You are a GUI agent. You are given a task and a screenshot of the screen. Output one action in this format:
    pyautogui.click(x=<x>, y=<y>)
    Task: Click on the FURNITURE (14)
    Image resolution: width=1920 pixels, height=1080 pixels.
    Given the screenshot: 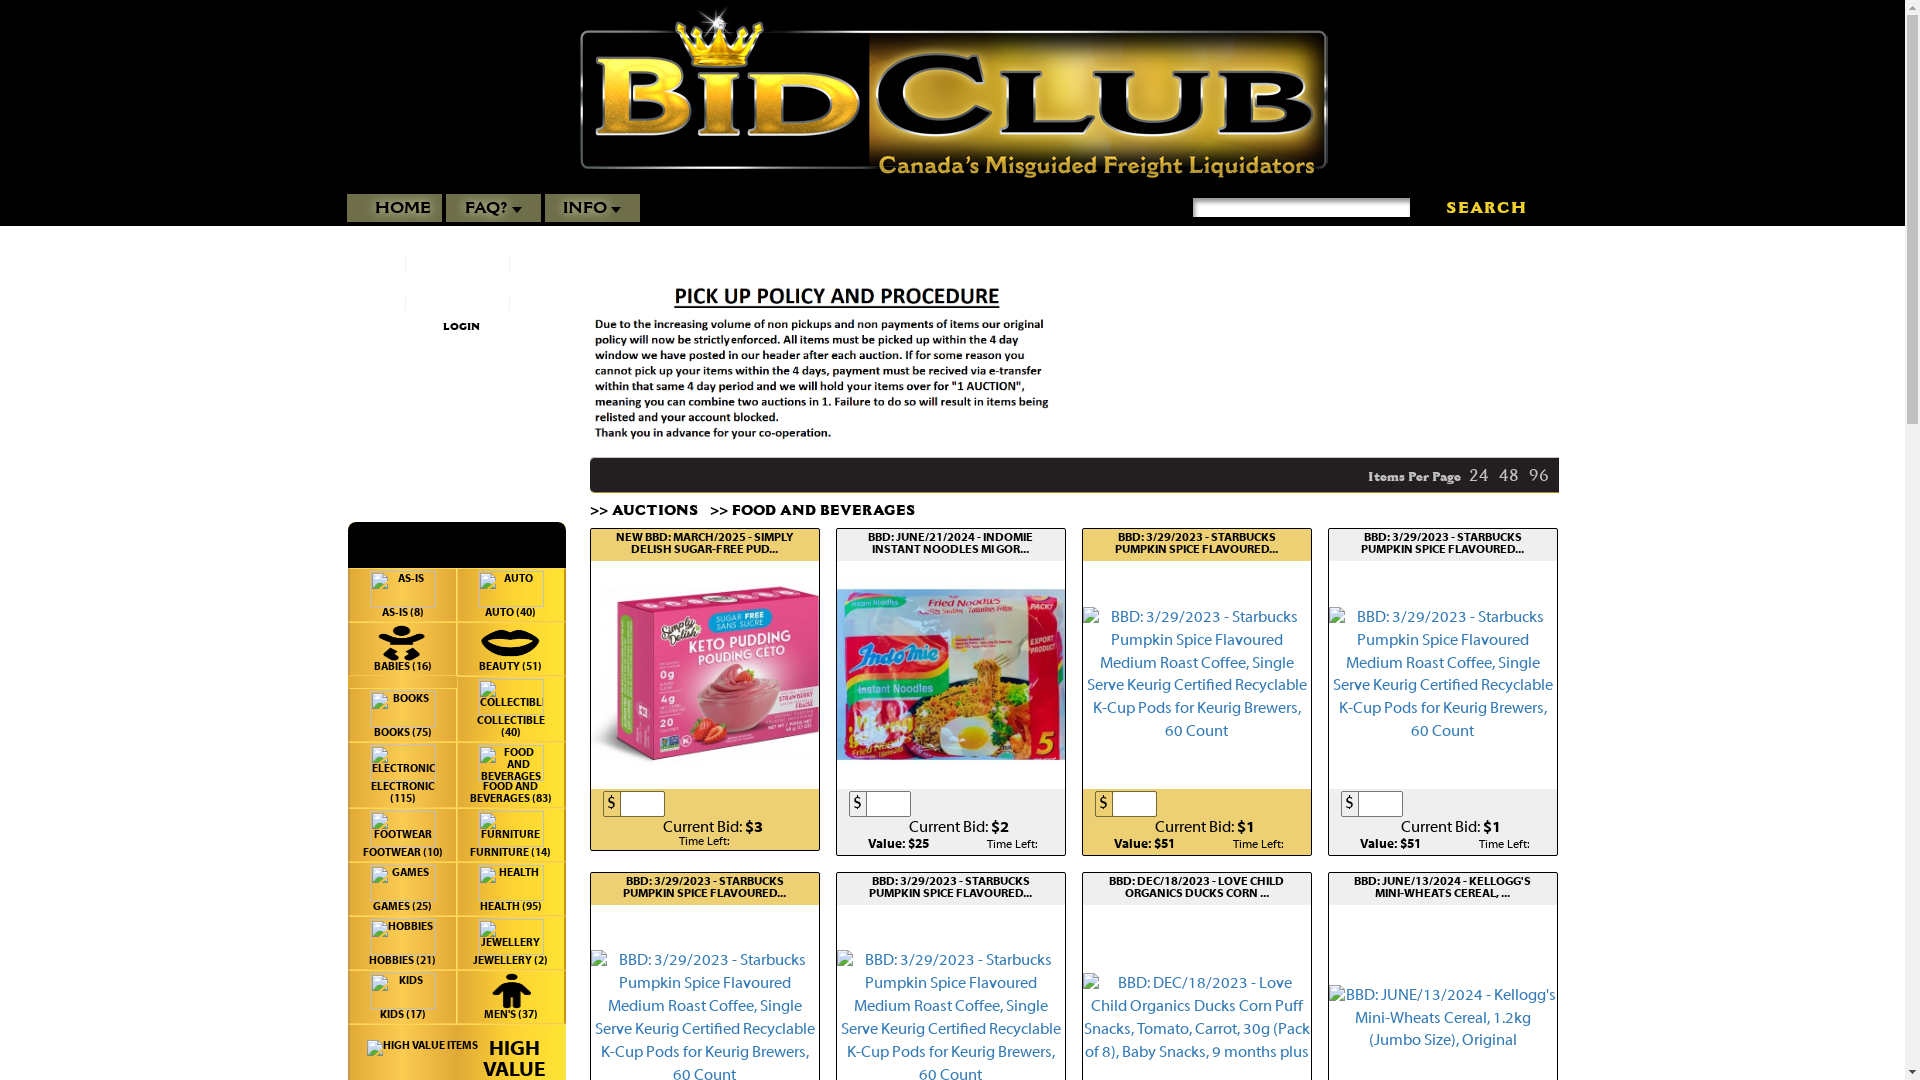 What is the action you would take?
    pyautogui.click(x=510, y=835)
    